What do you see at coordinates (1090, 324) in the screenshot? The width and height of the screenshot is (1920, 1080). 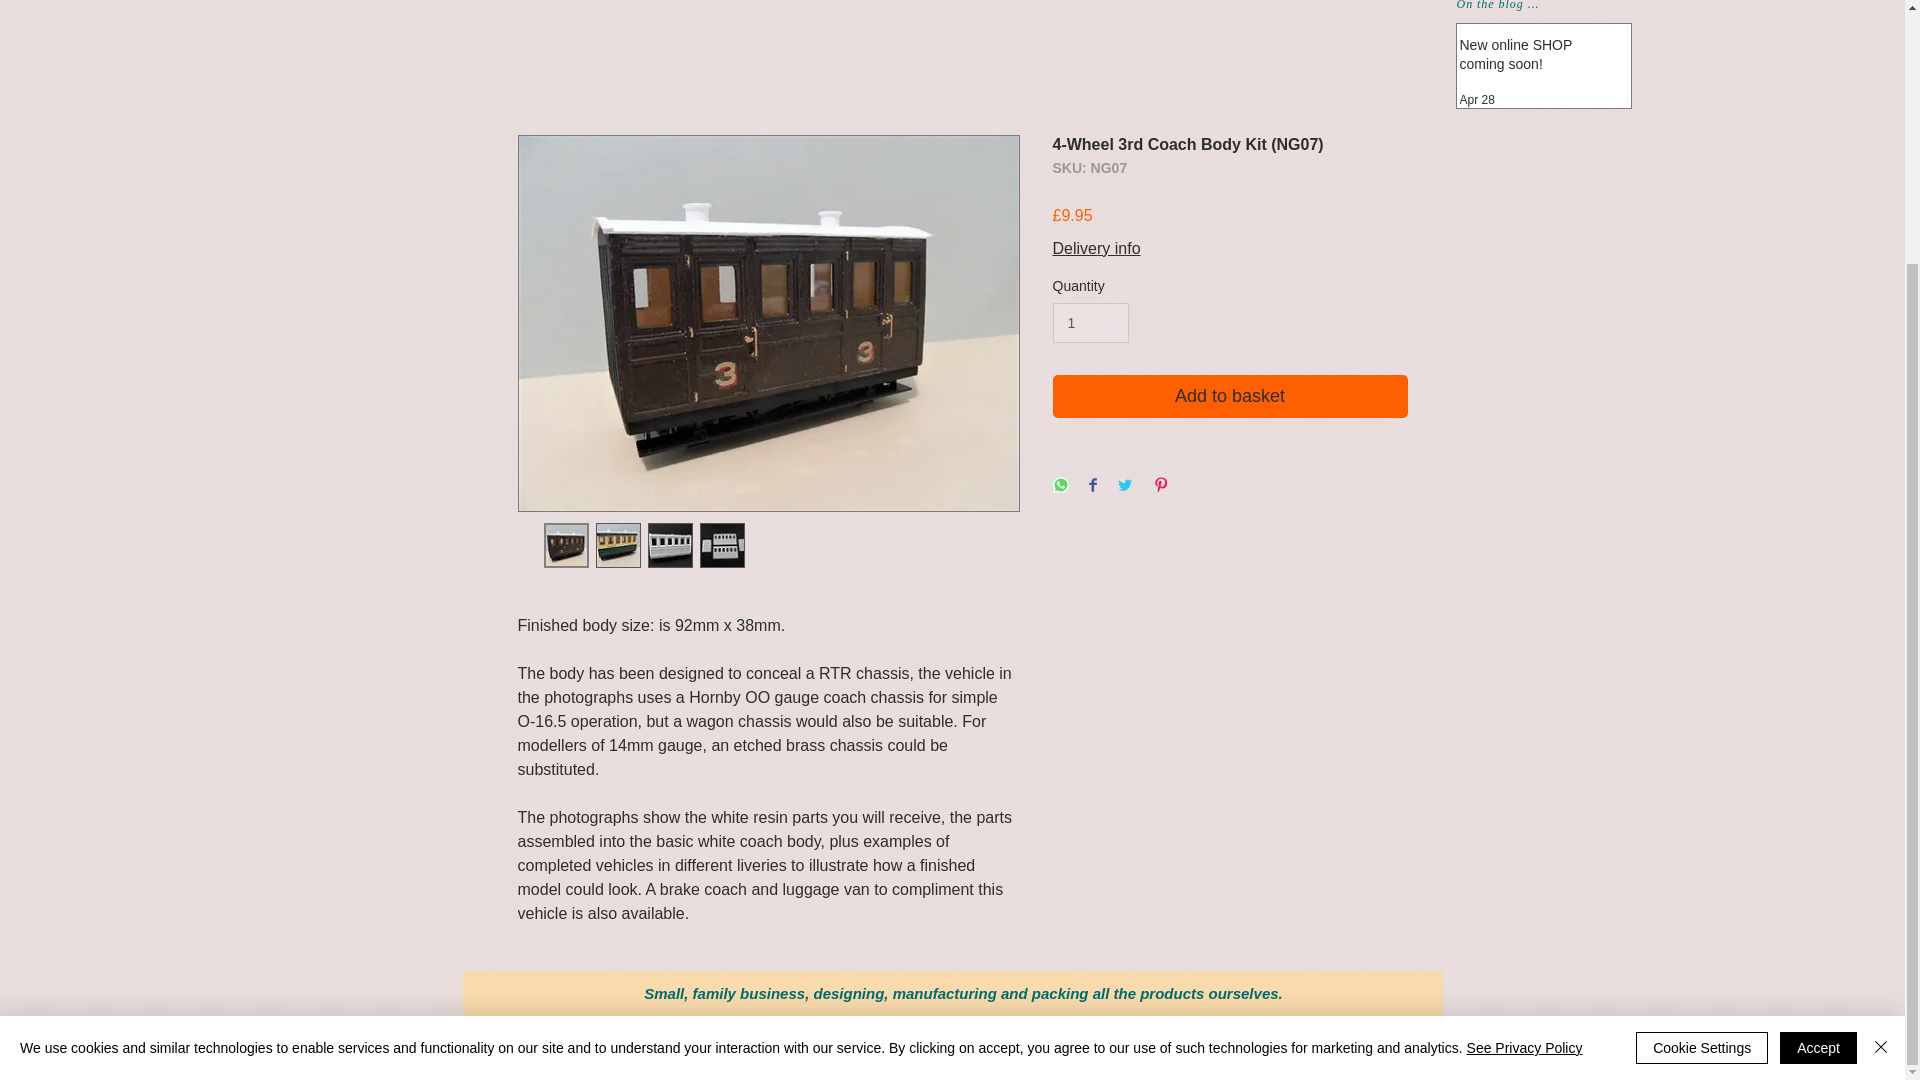 I see `1` at bounding box center [1090, 324].